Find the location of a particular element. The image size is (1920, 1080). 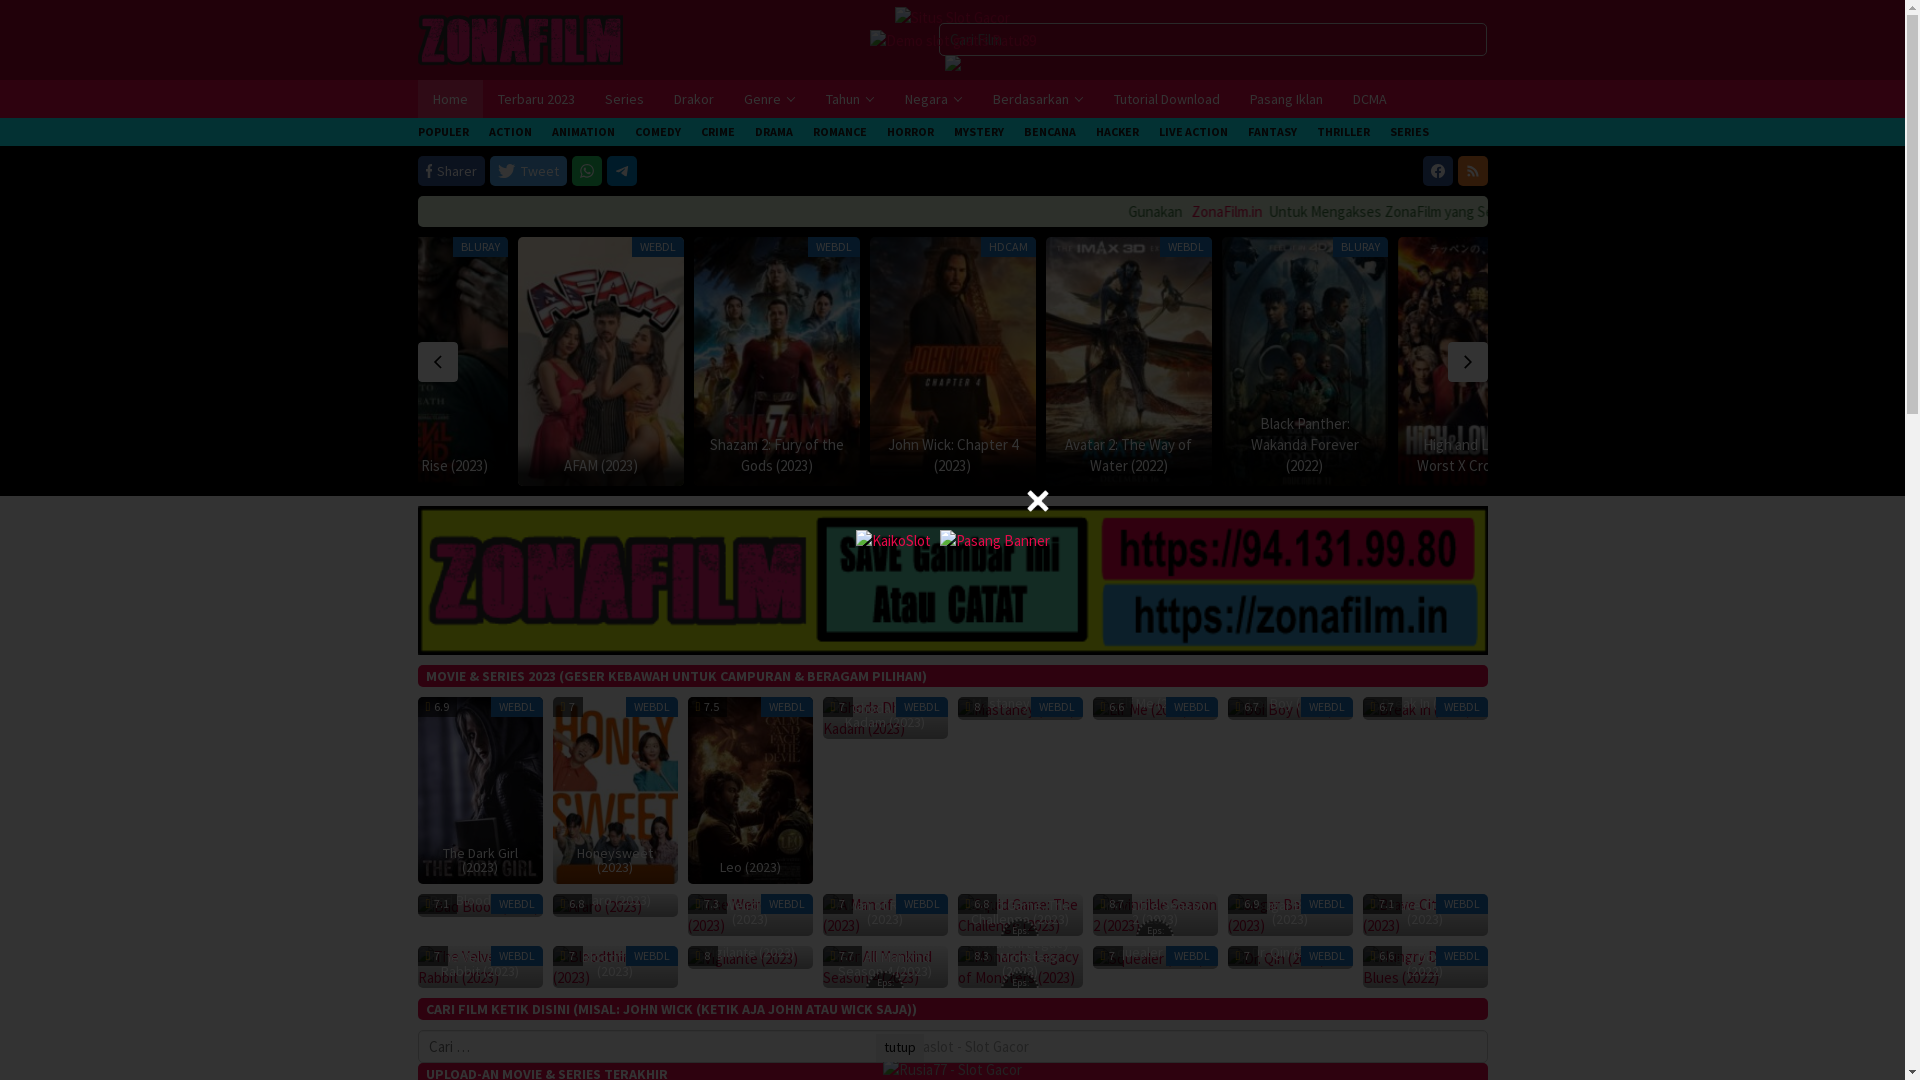

Bloodthirst (2023) is located at coordinates (614, 964).